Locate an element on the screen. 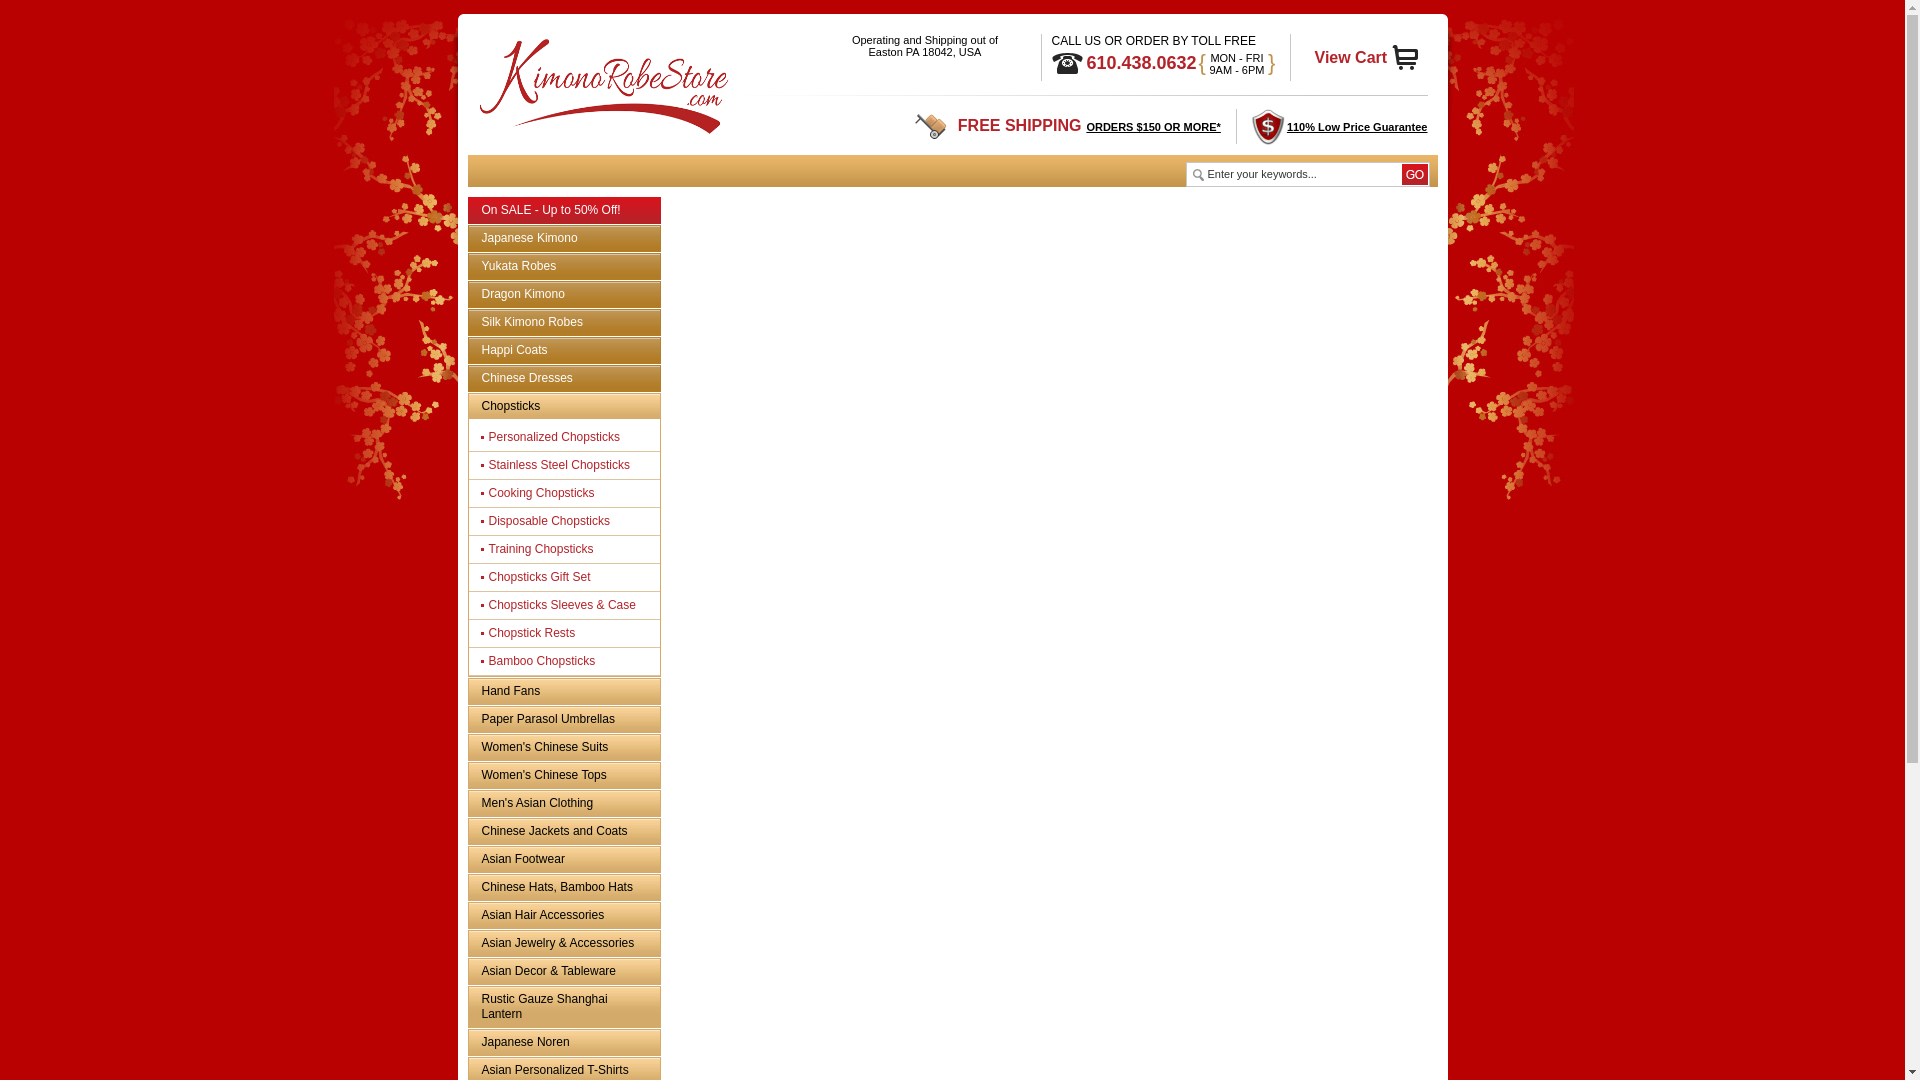 The width and height of the screenshot is (1920, 1080). Stainless Steel Chopsticks is located at coordinates (569, 465).